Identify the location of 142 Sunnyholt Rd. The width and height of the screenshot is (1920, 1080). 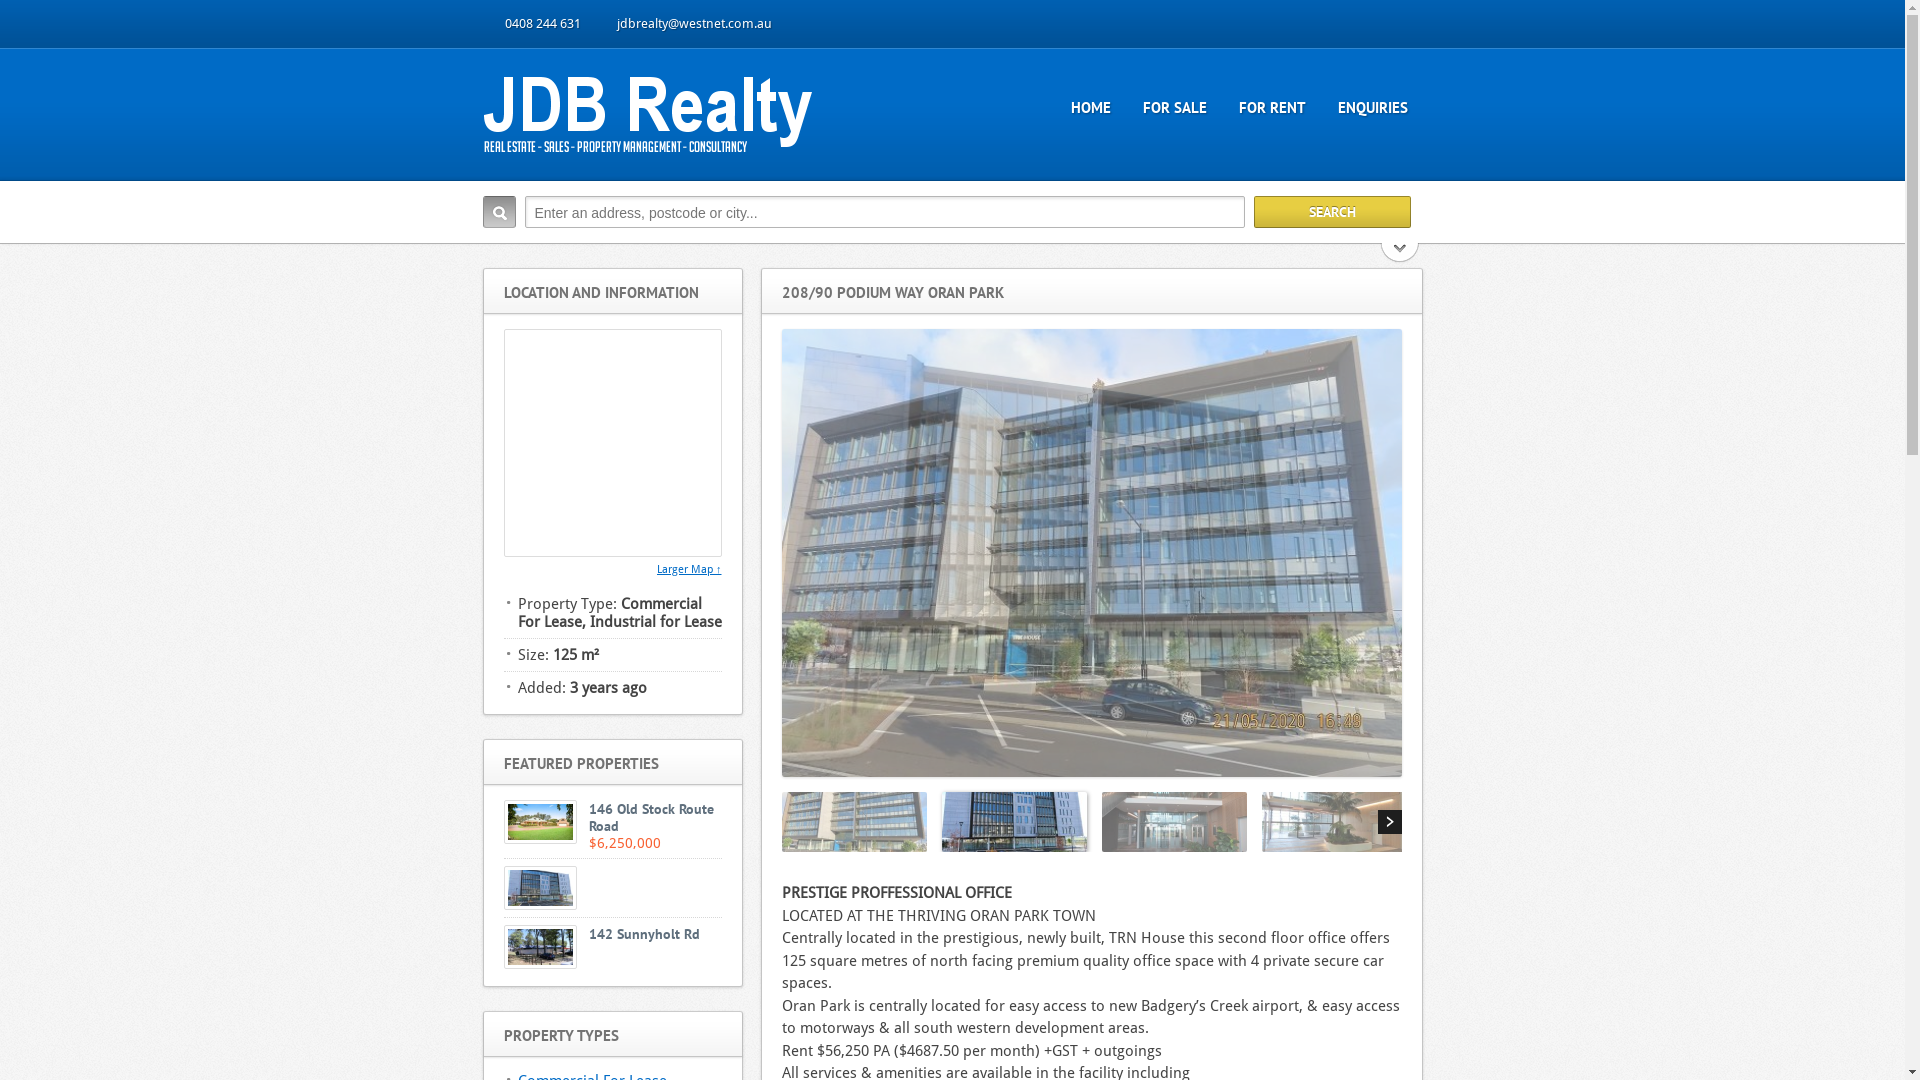
(613, 947).